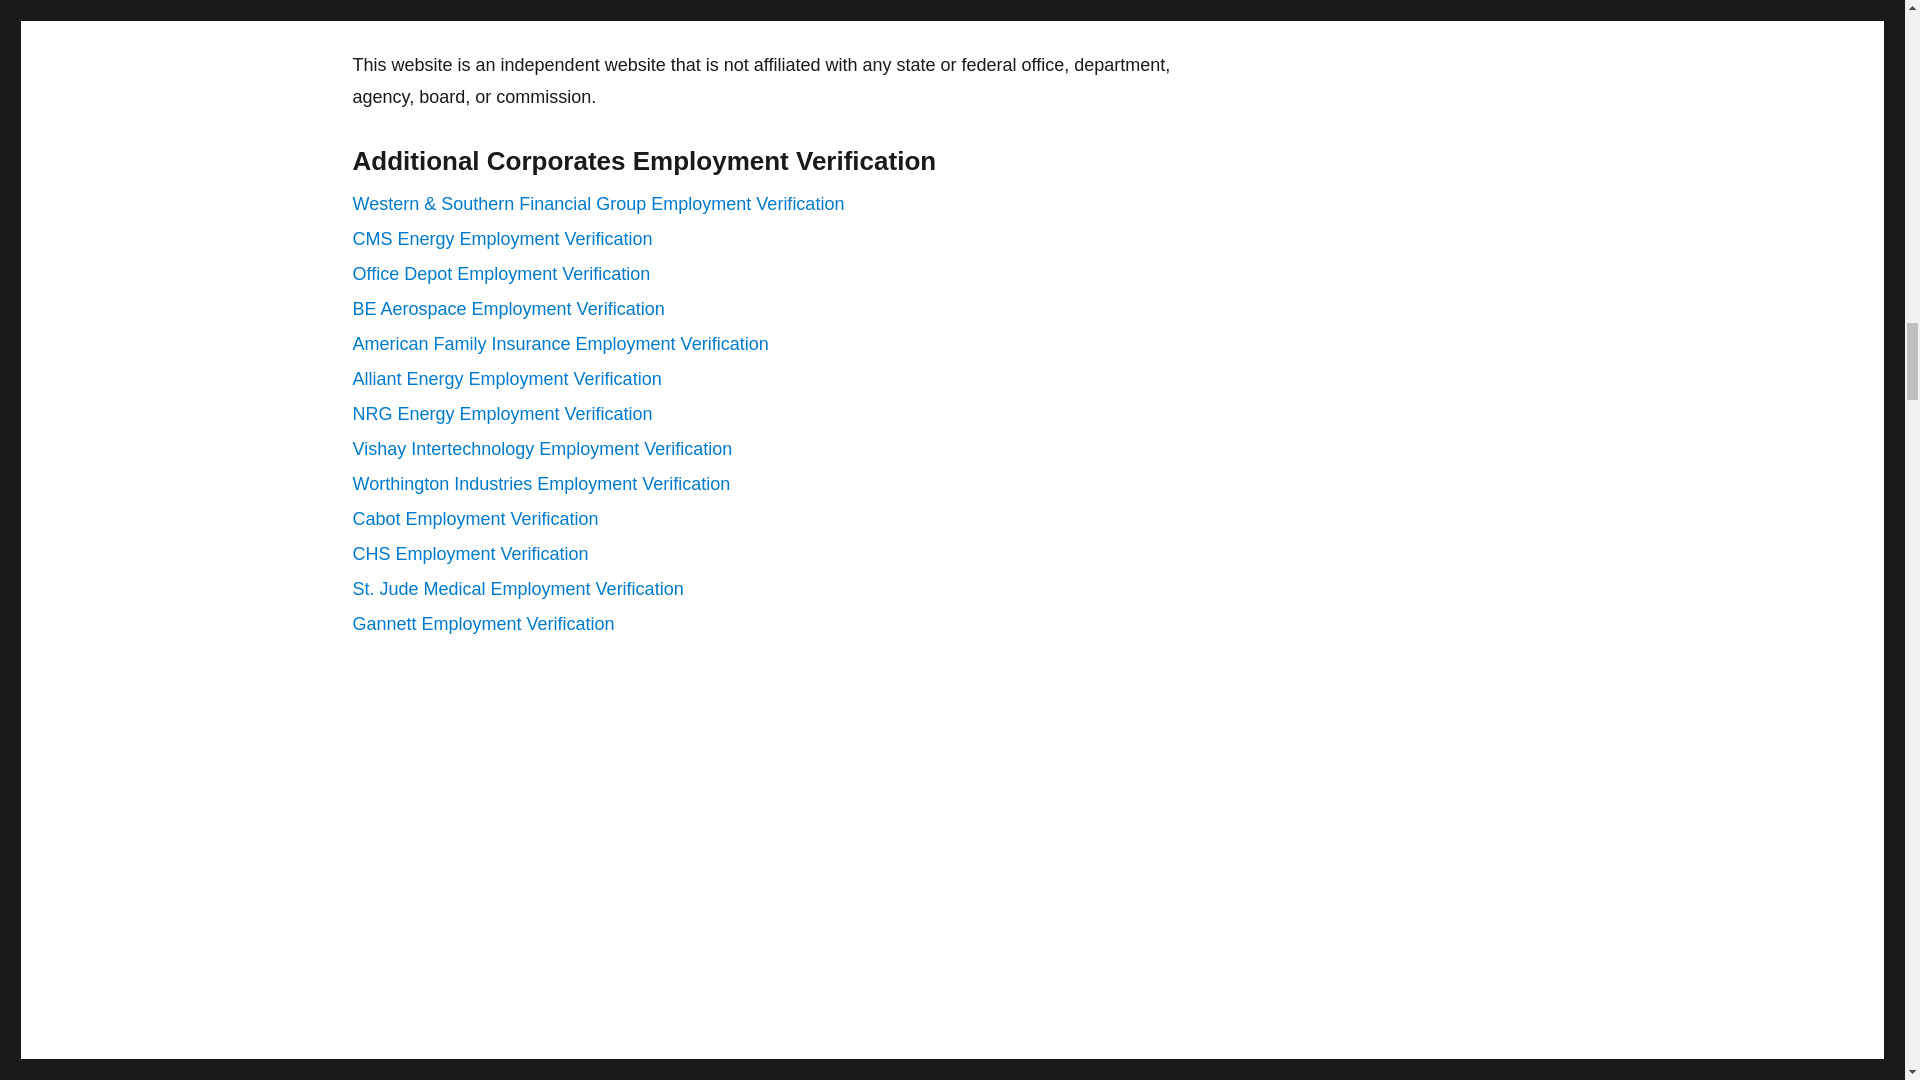  I want to click on Alliant Energy Employment Verification, so click(506, 378).